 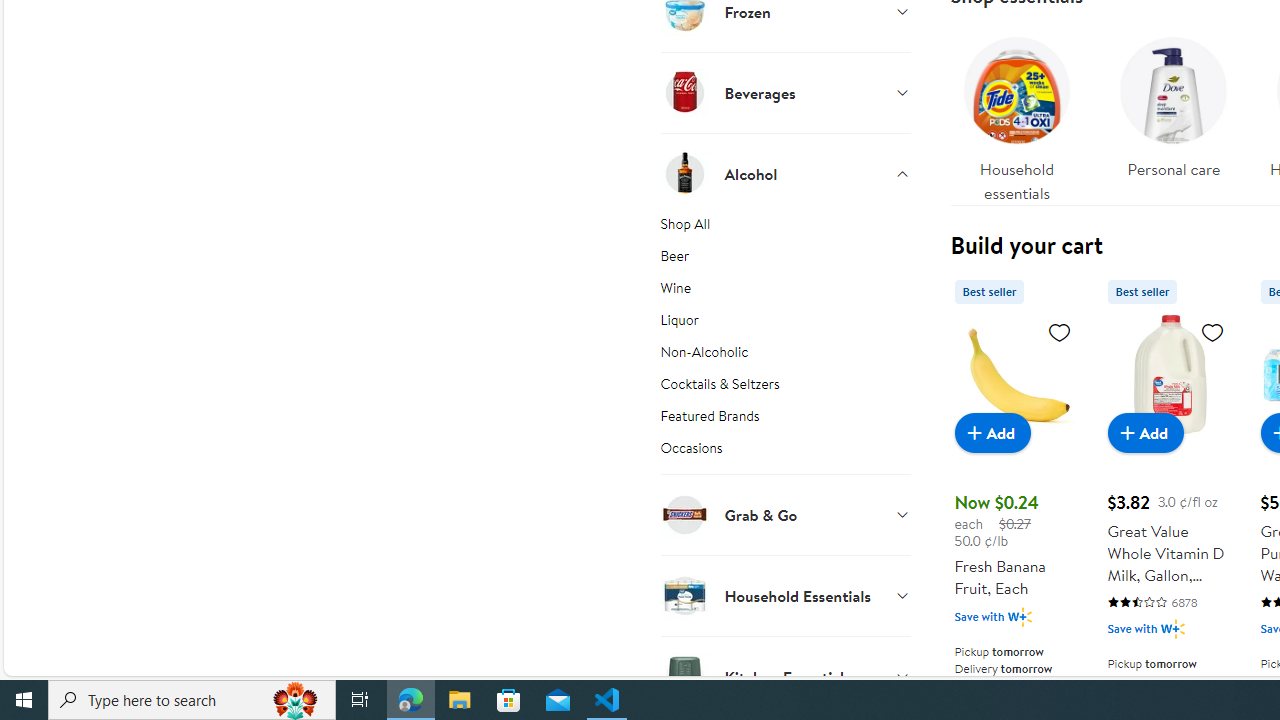 I want to click on Sign in to add to Favorites list, Fresh Banana Fruit, Each, so click(x=1060, y=331).